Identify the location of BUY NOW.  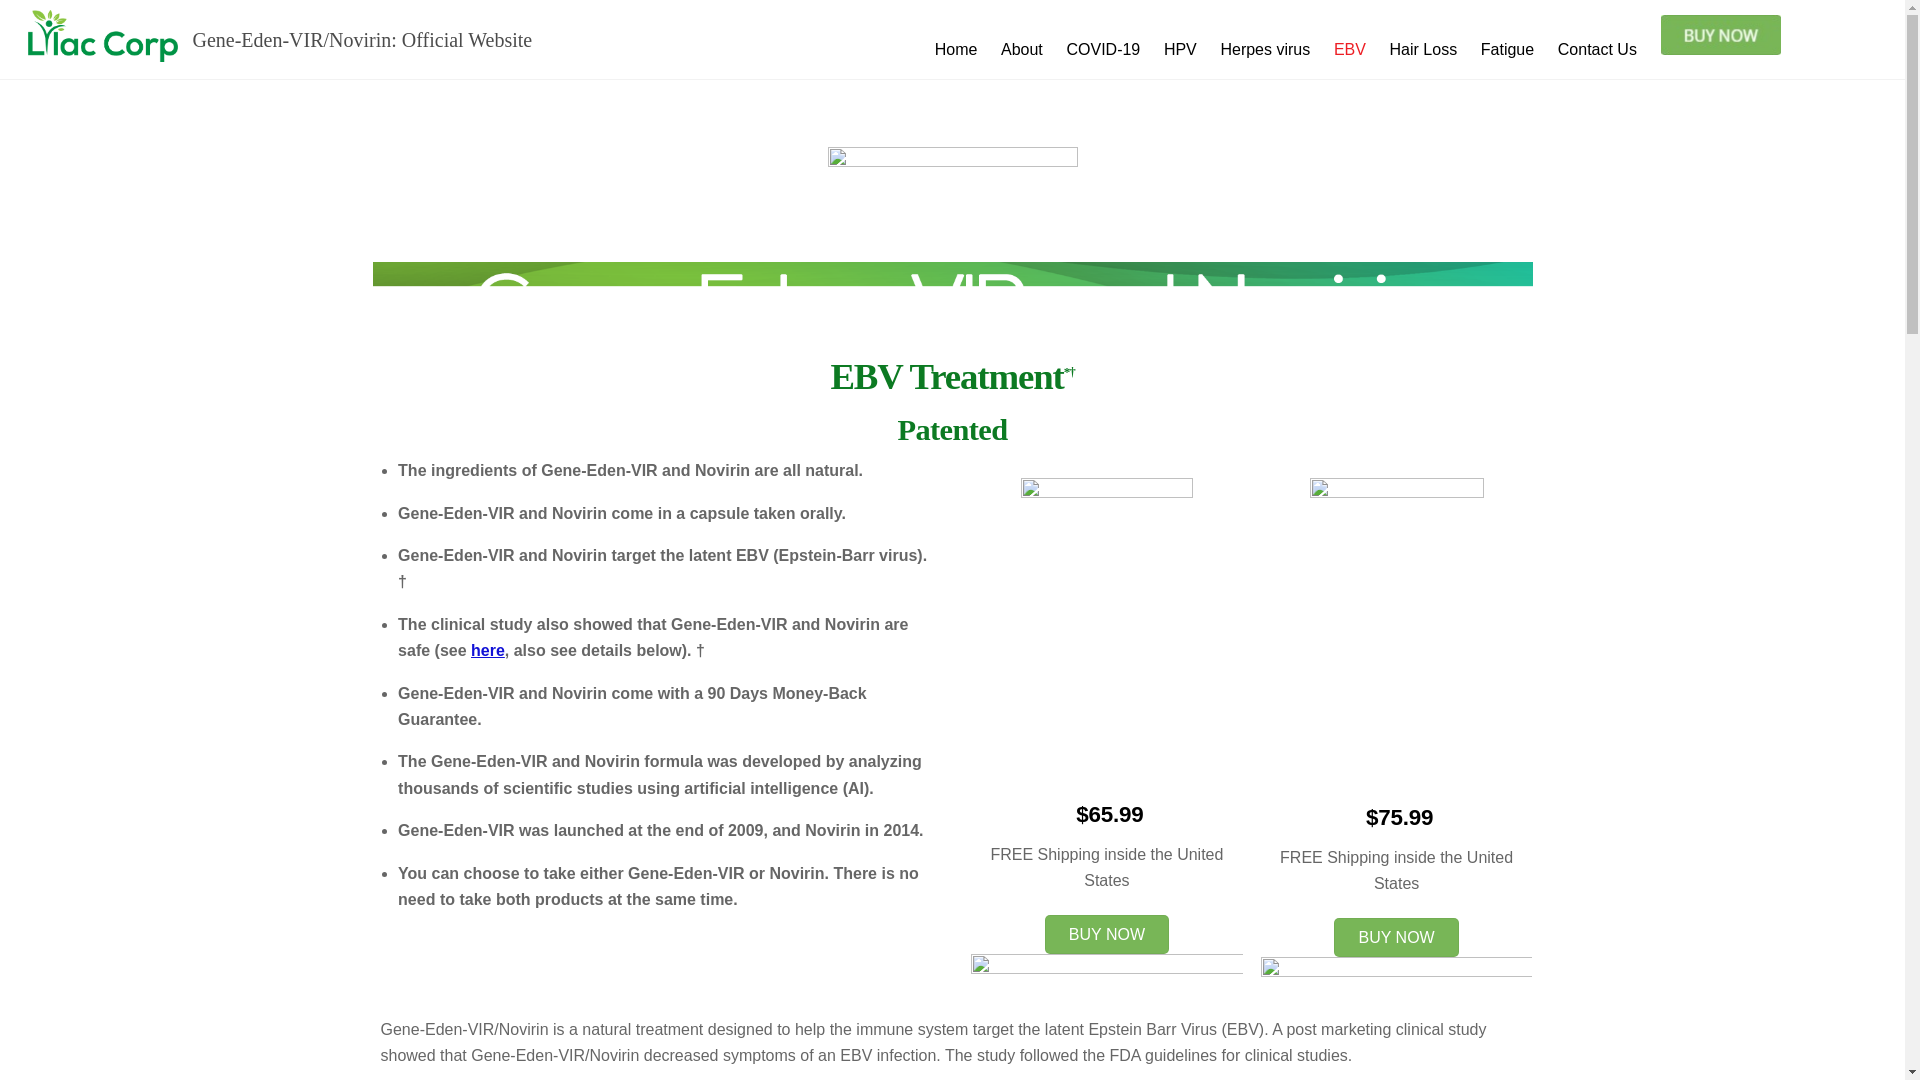
(1396, 937).